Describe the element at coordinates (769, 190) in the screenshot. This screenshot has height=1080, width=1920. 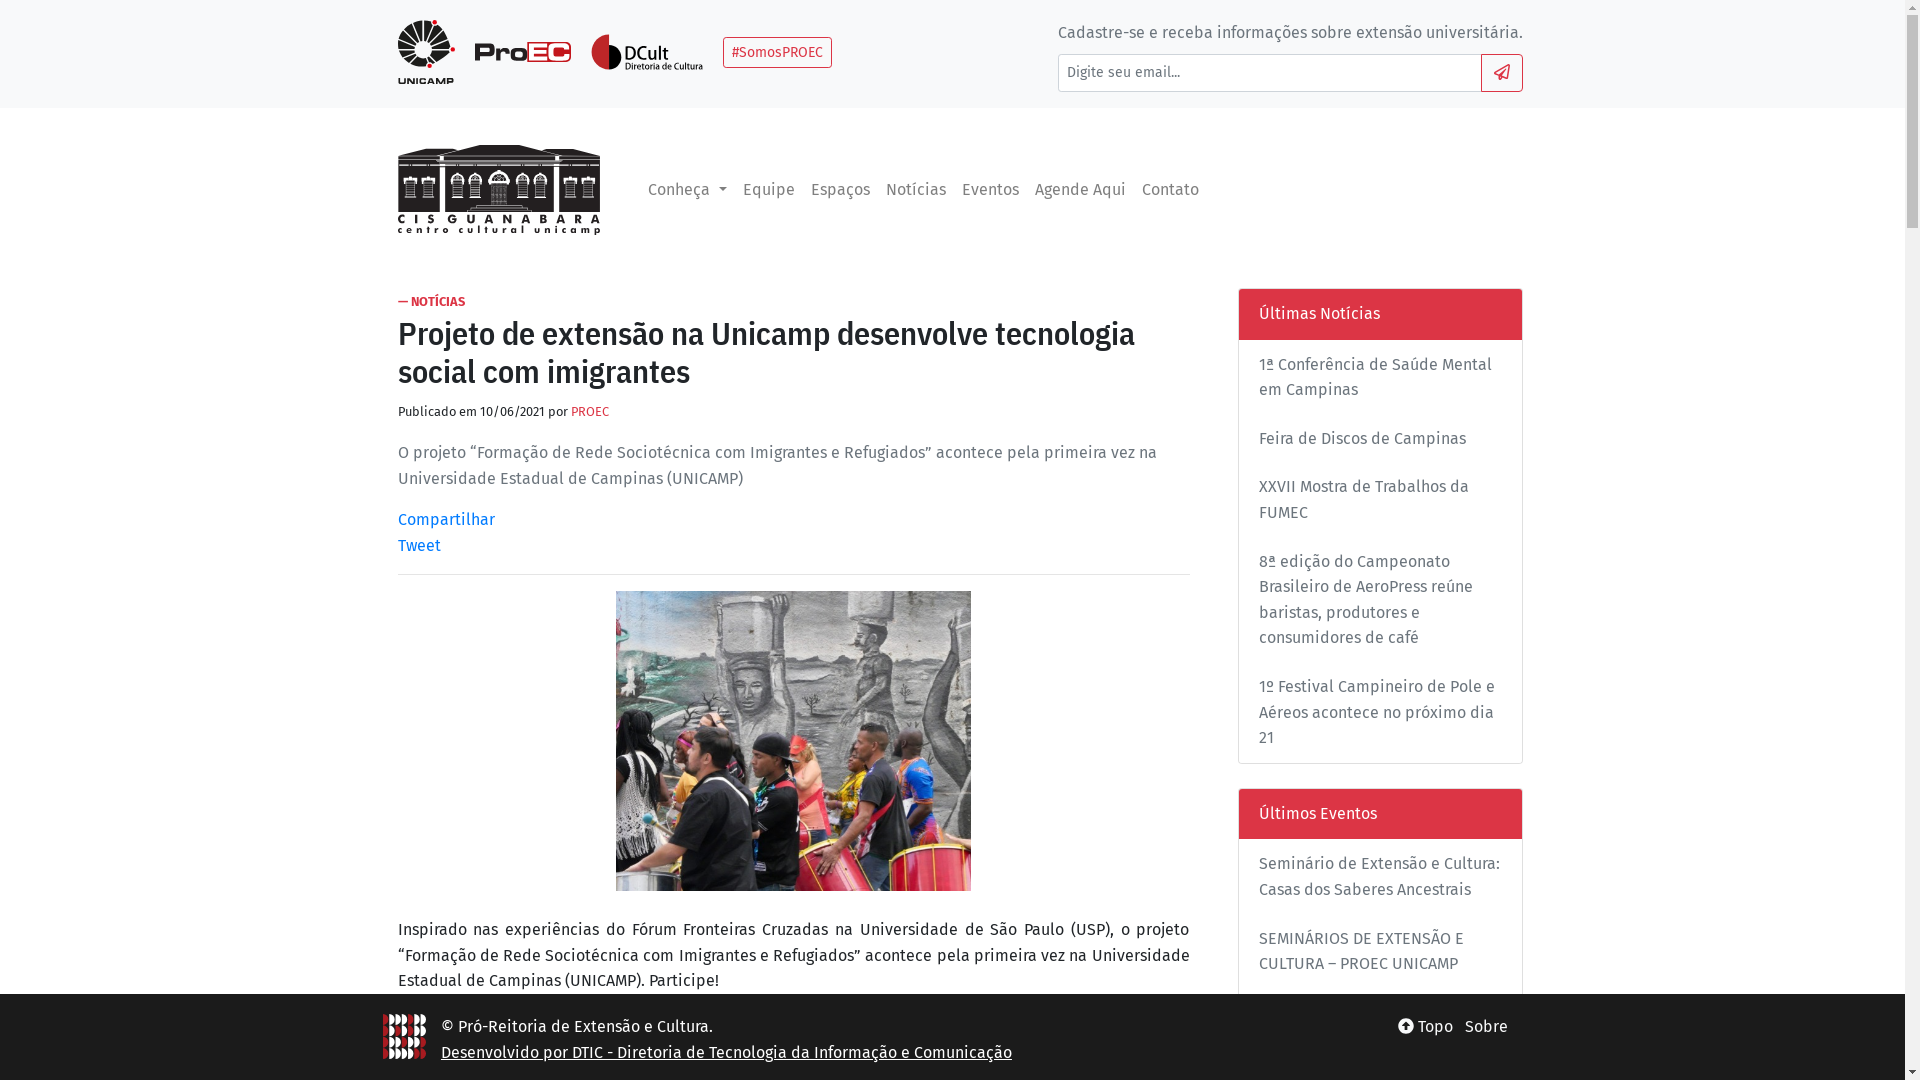
I see `Equipe` at that location.